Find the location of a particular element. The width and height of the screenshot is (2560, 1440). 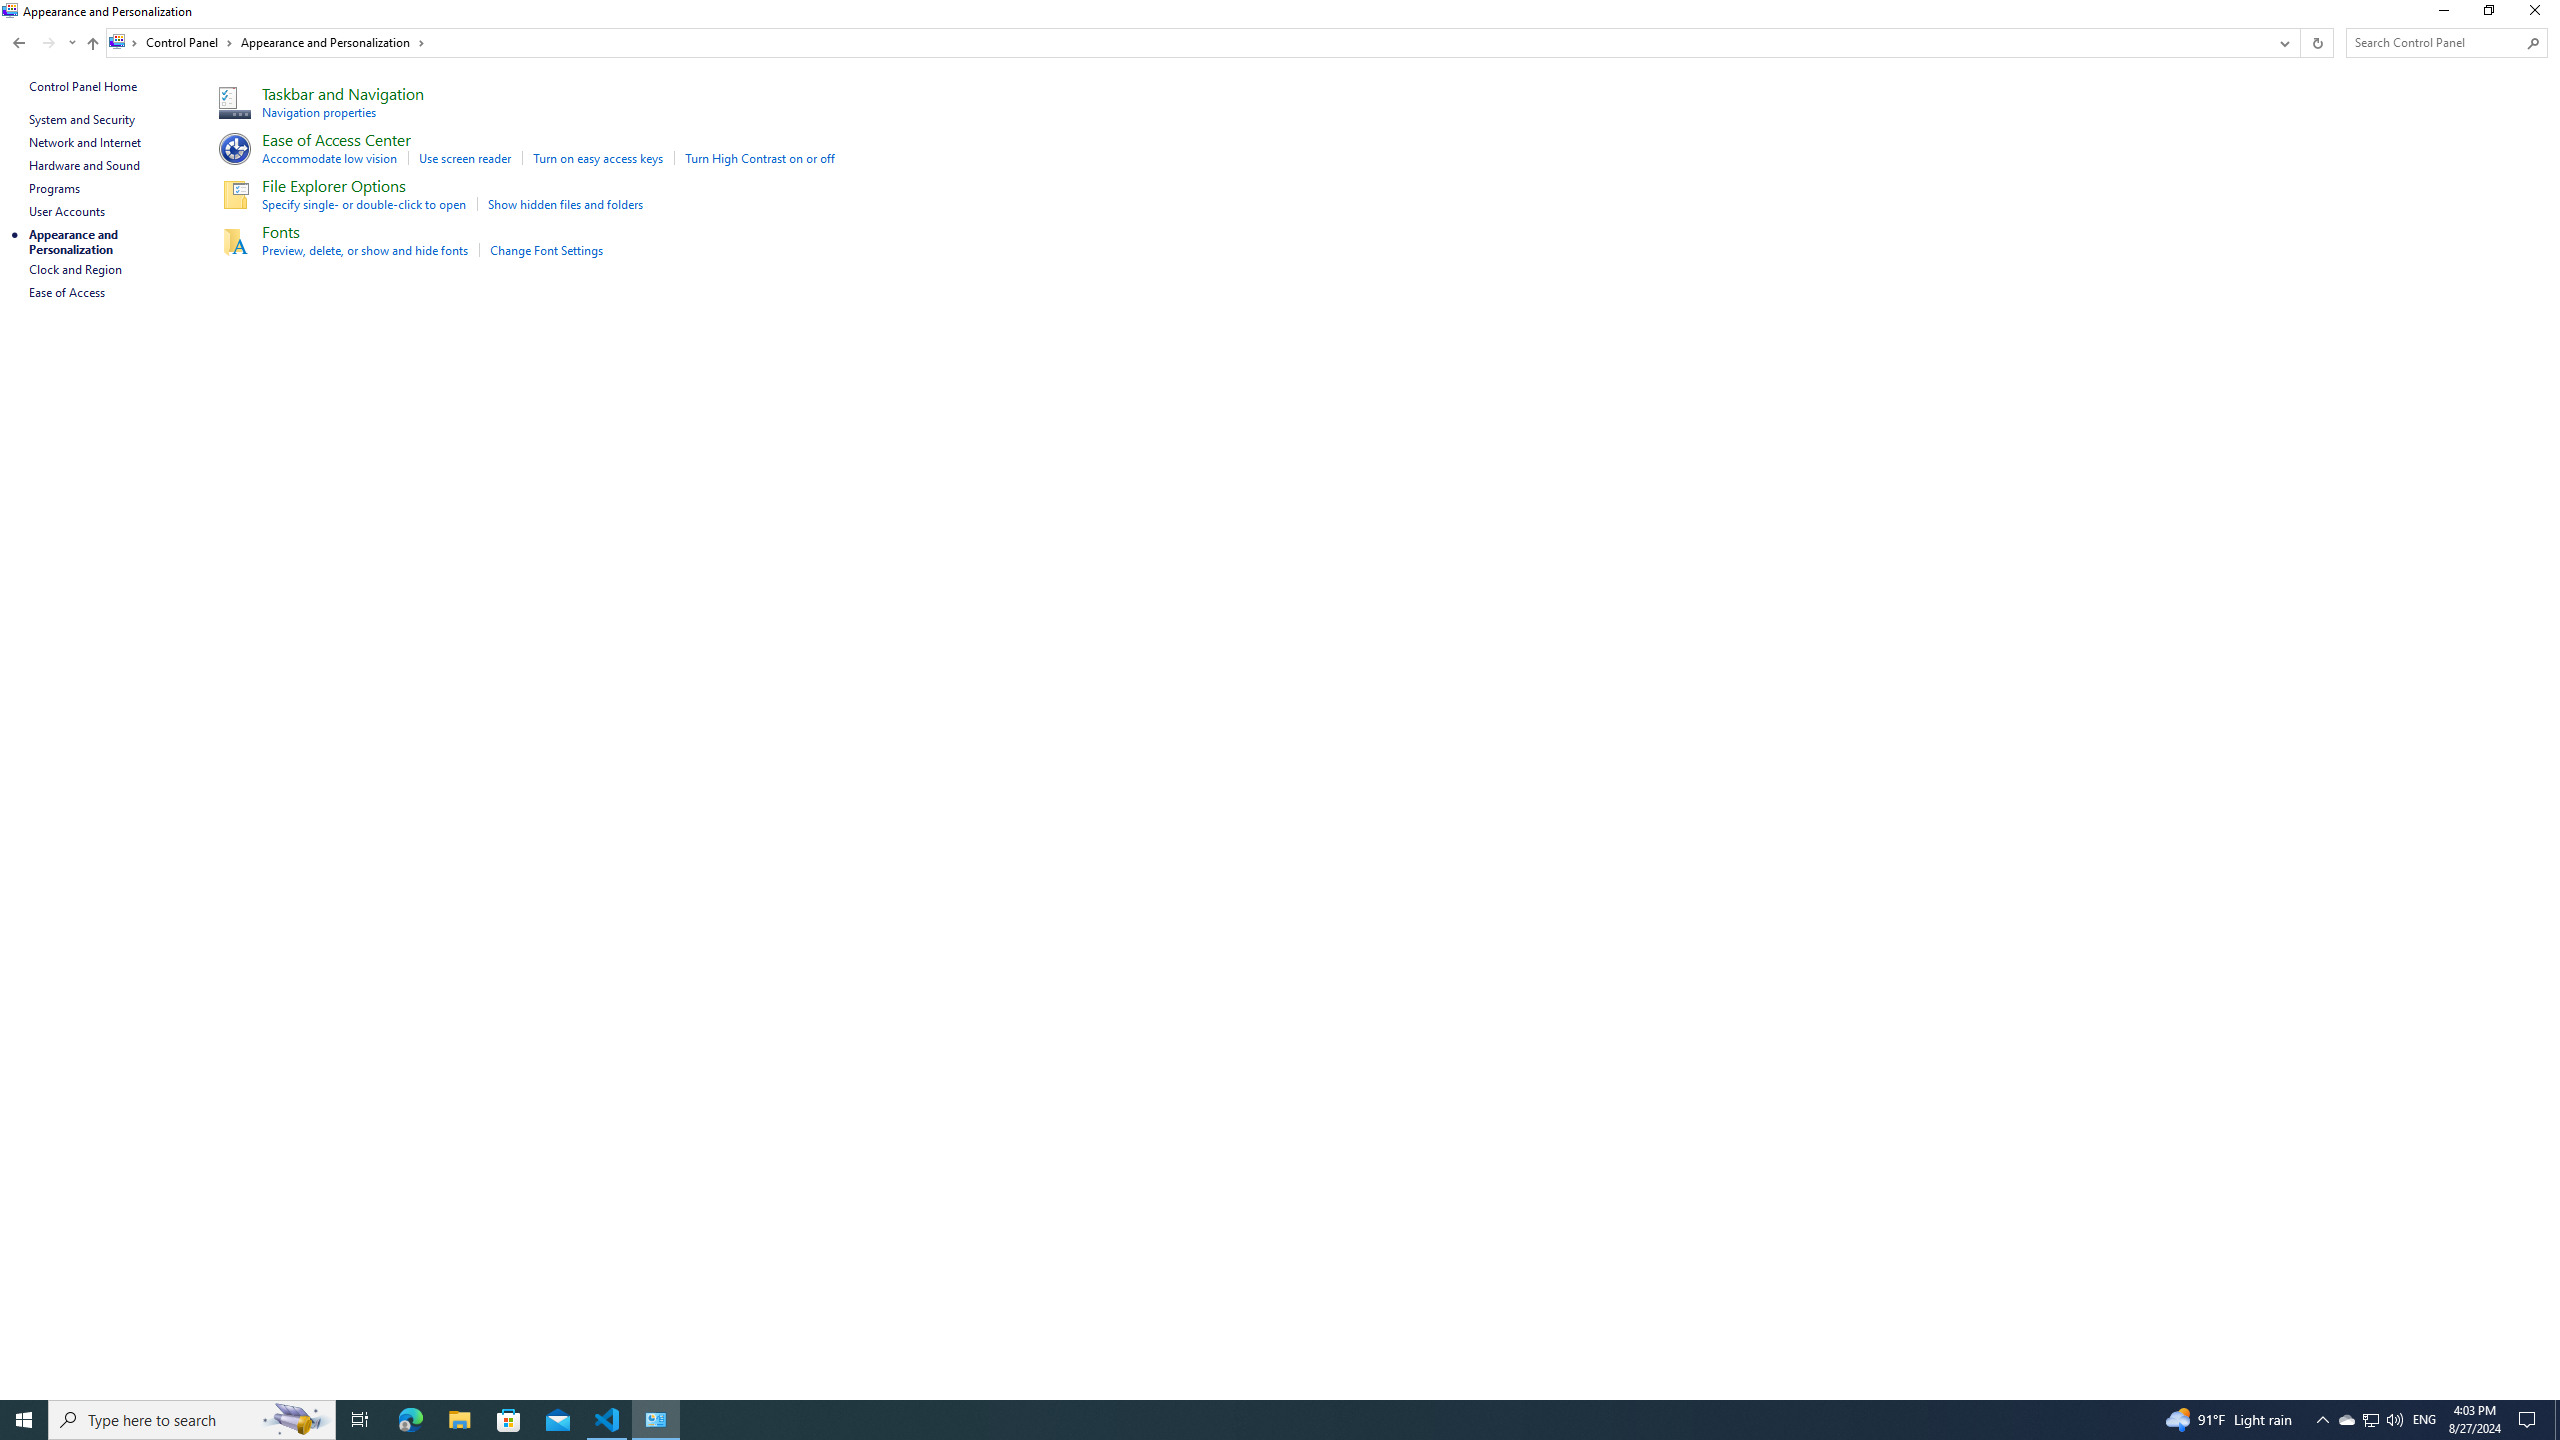

Search Box is located at coordinates (2436, 42).